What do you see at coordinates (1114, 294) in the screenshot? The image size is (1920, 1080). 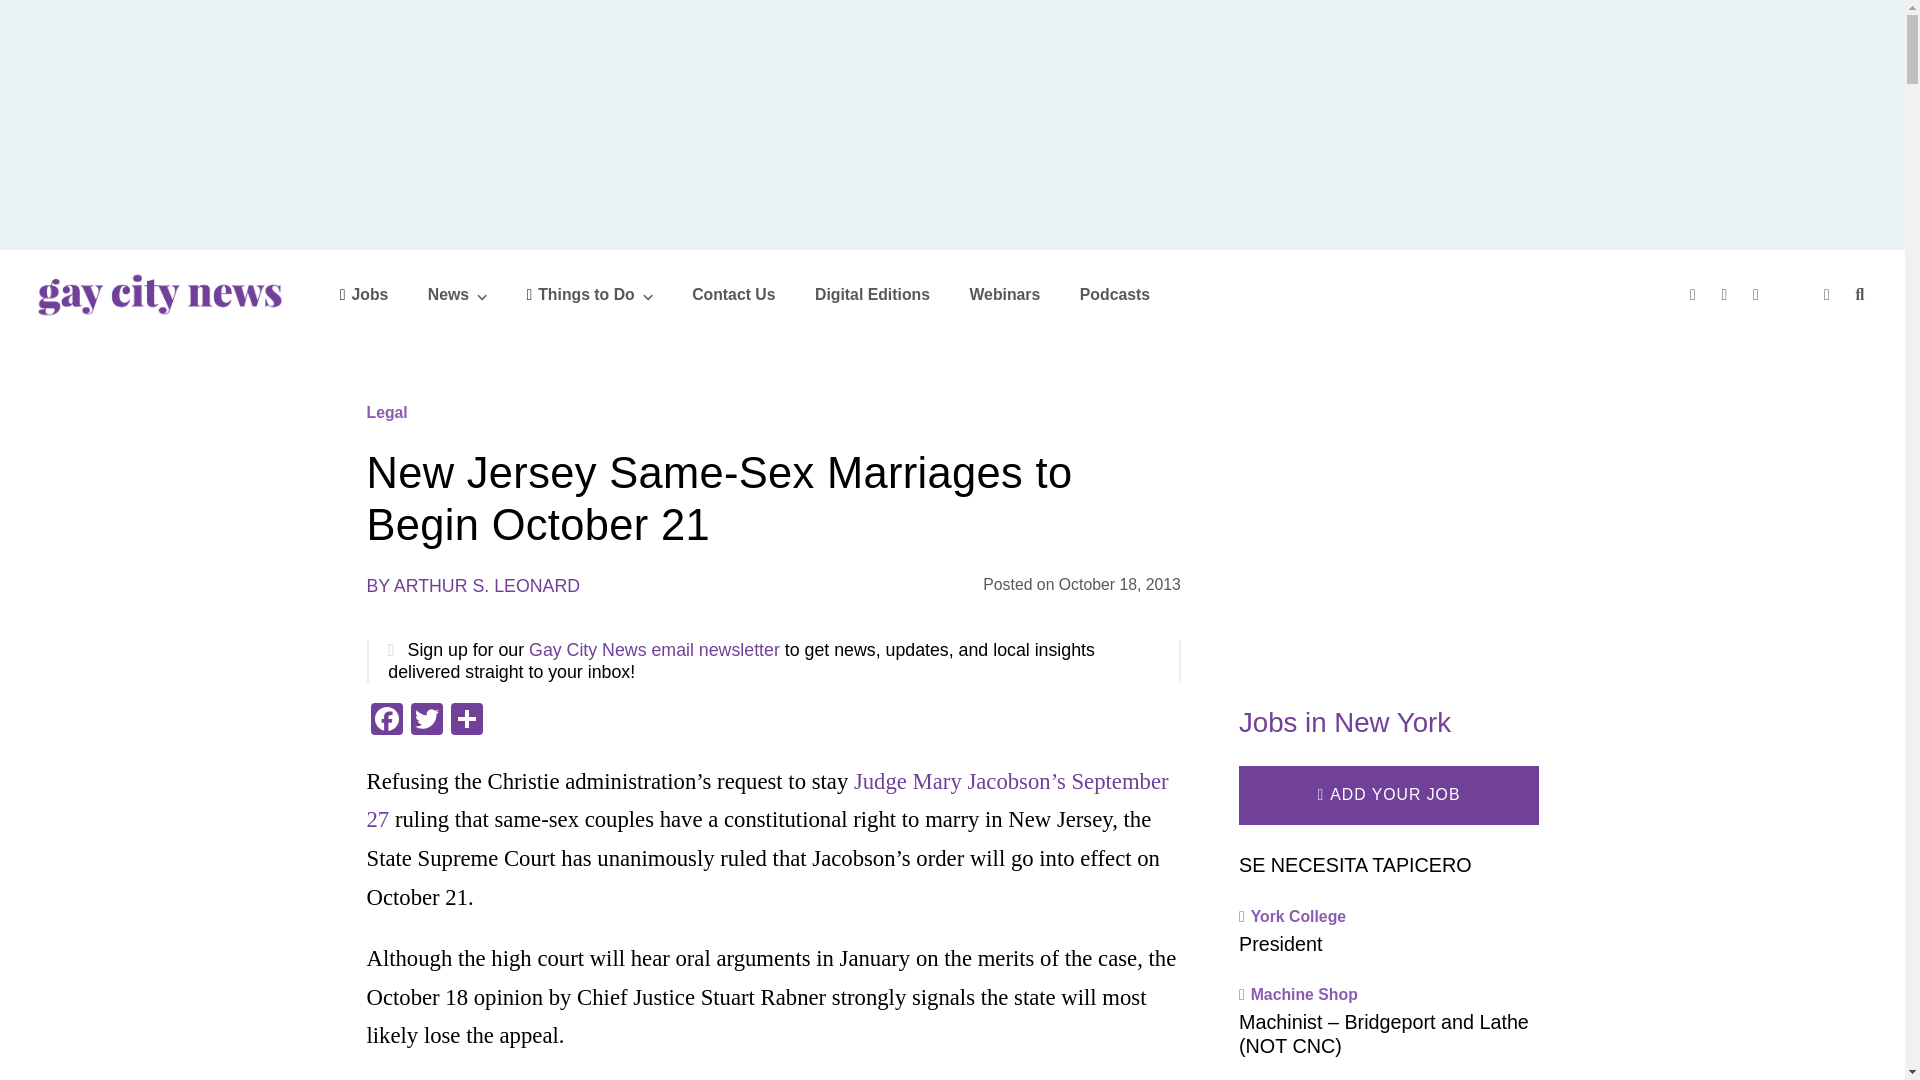 I see `Podcasts` at bounding box center [1114, 294].